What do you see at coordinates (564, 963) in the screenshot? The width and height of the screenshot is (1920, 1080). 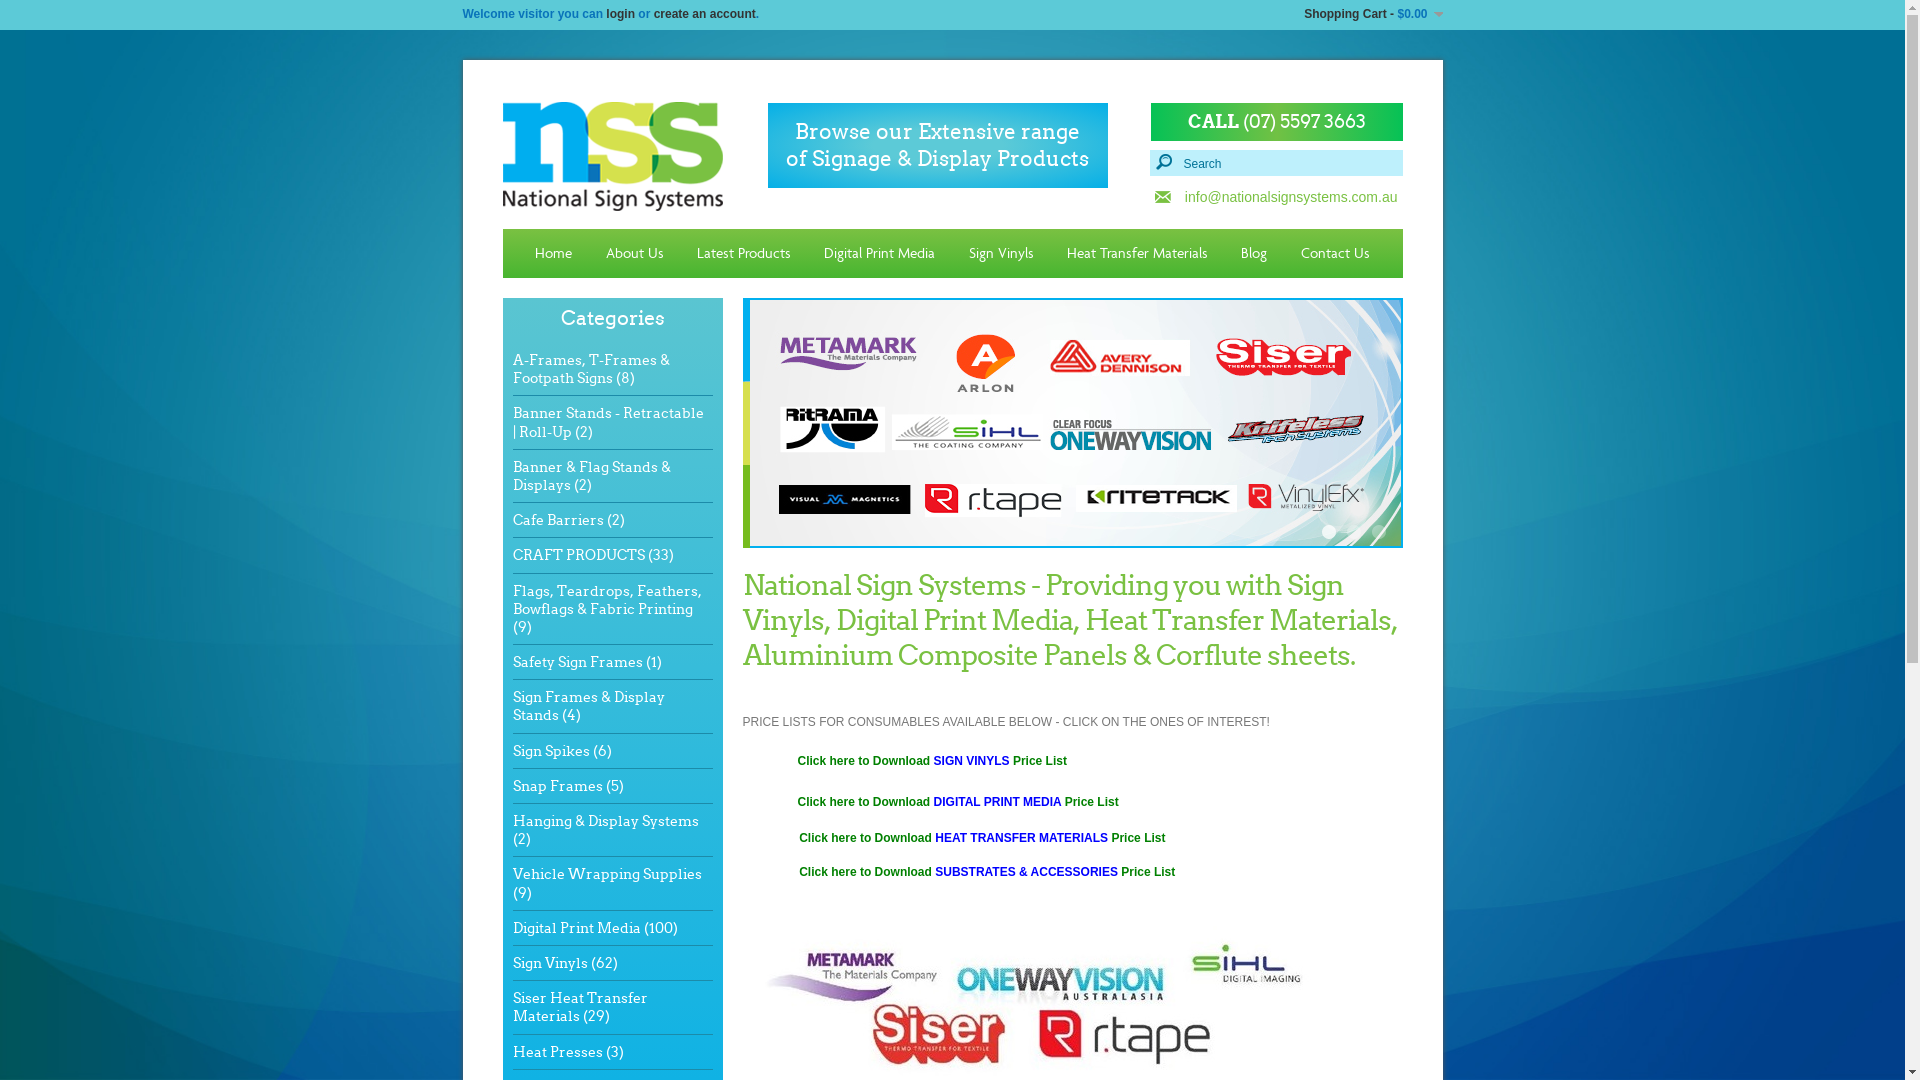 I see `Sign Vinyls (62)` at bounding box center [564, 963].